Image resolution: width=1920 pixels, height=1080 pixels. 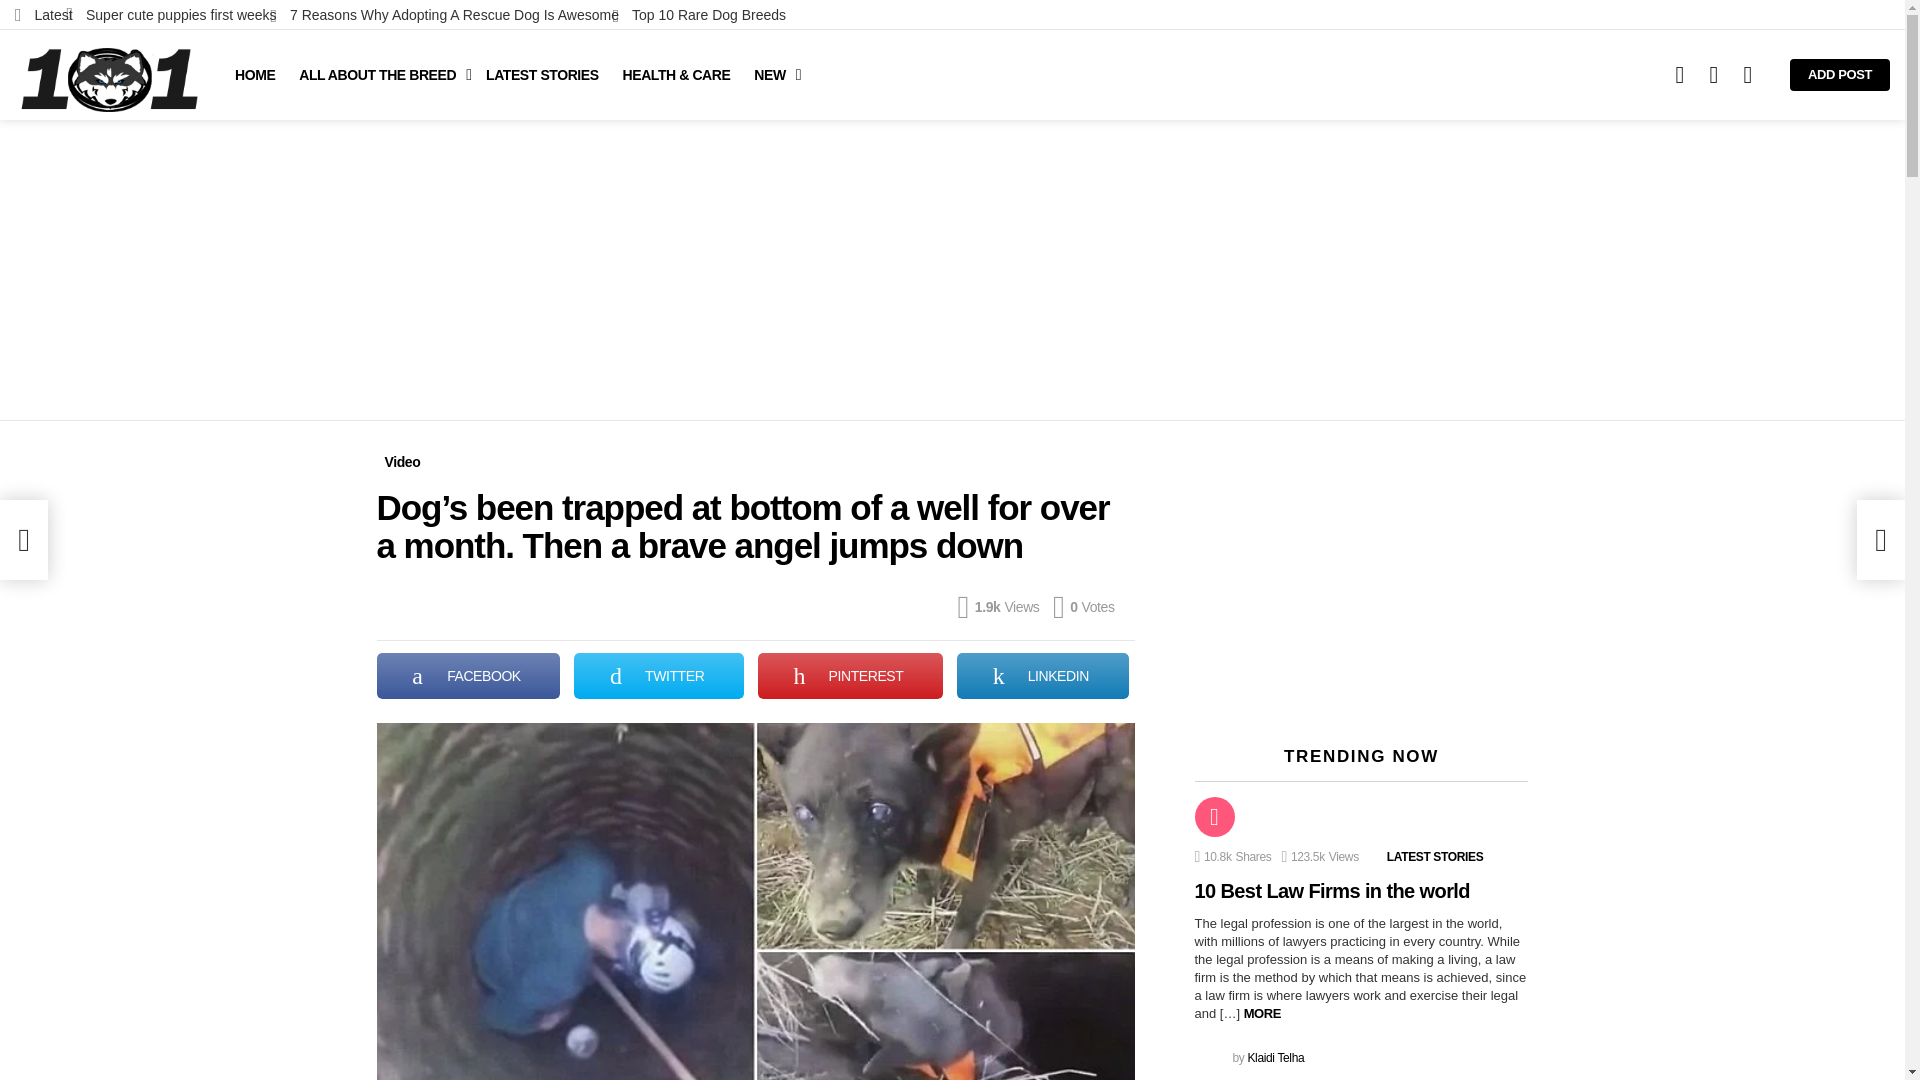 What do you see at coordinates (1042, 676) in the screenshot?
I see `Share on LinkedIn` at bounding box center [1042, 676].